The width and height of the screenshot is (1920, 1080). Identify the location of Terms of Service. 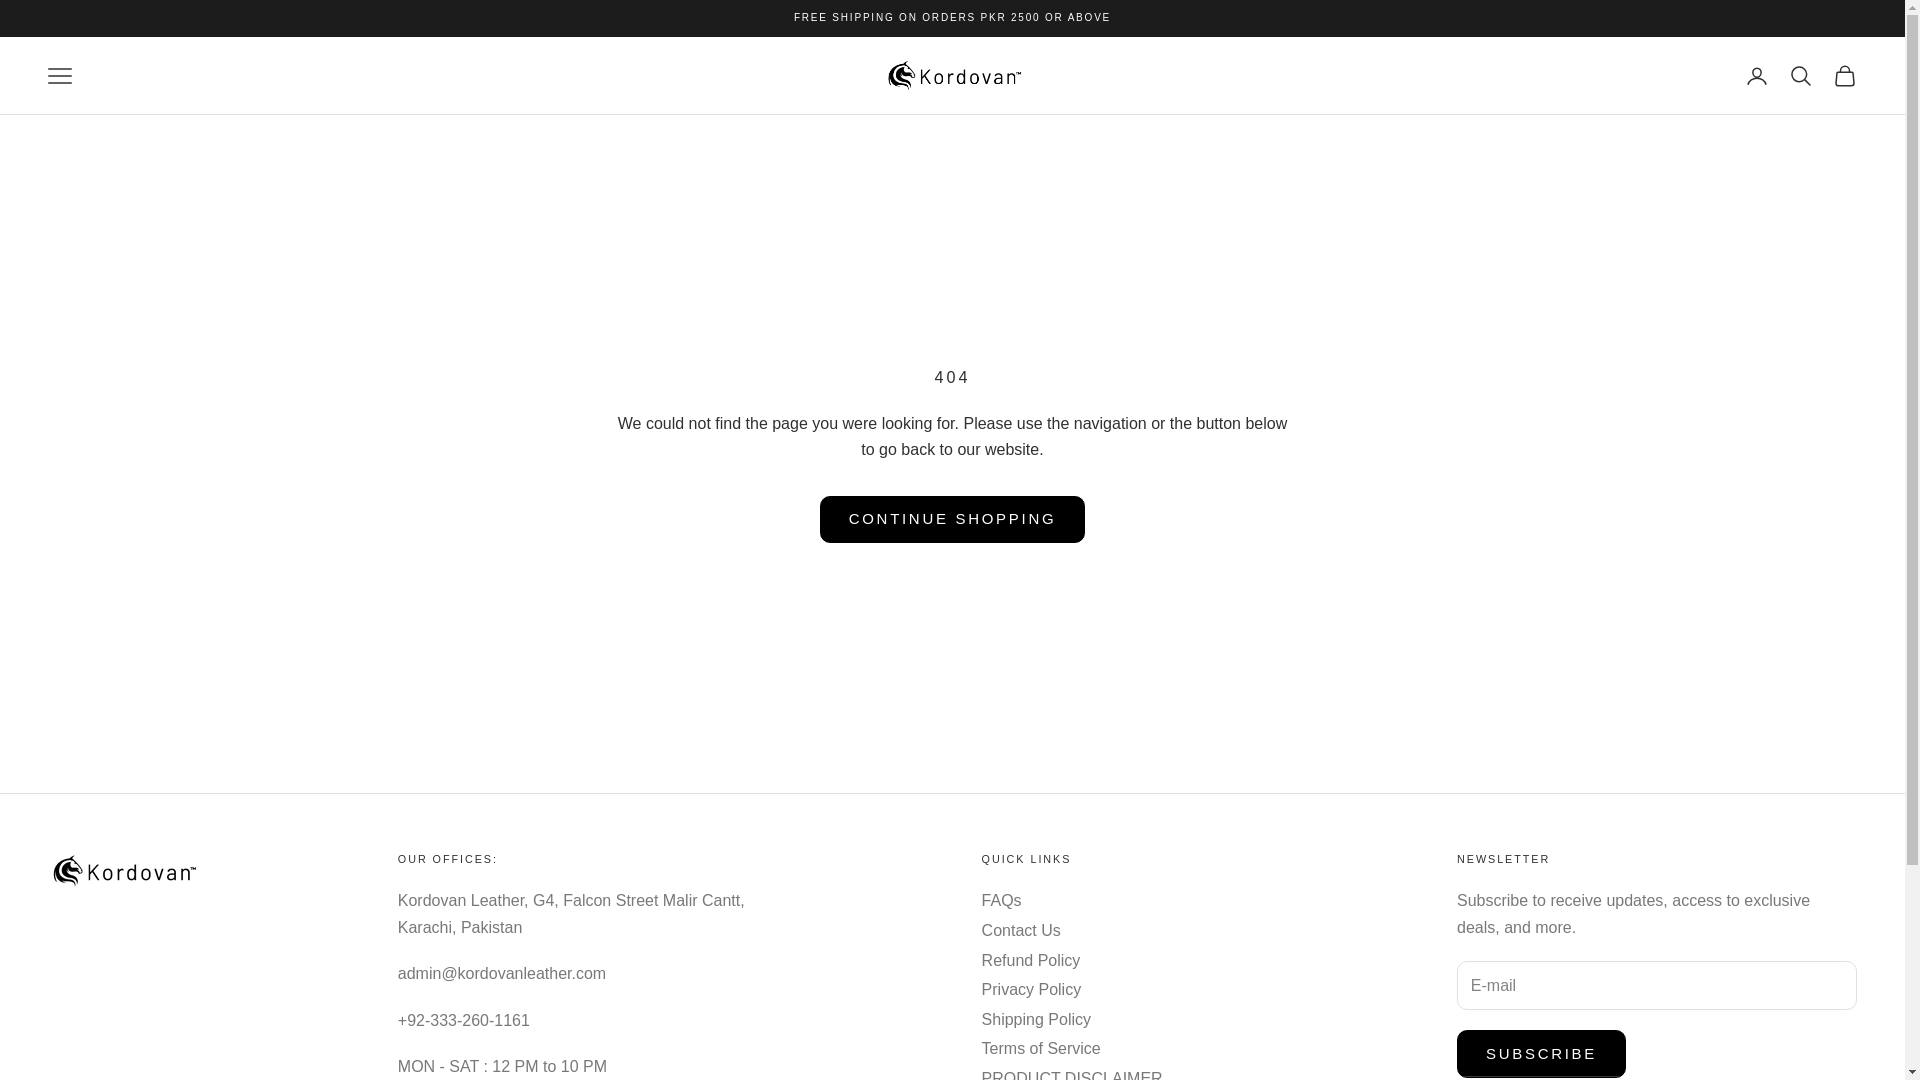
(1040, 1048).